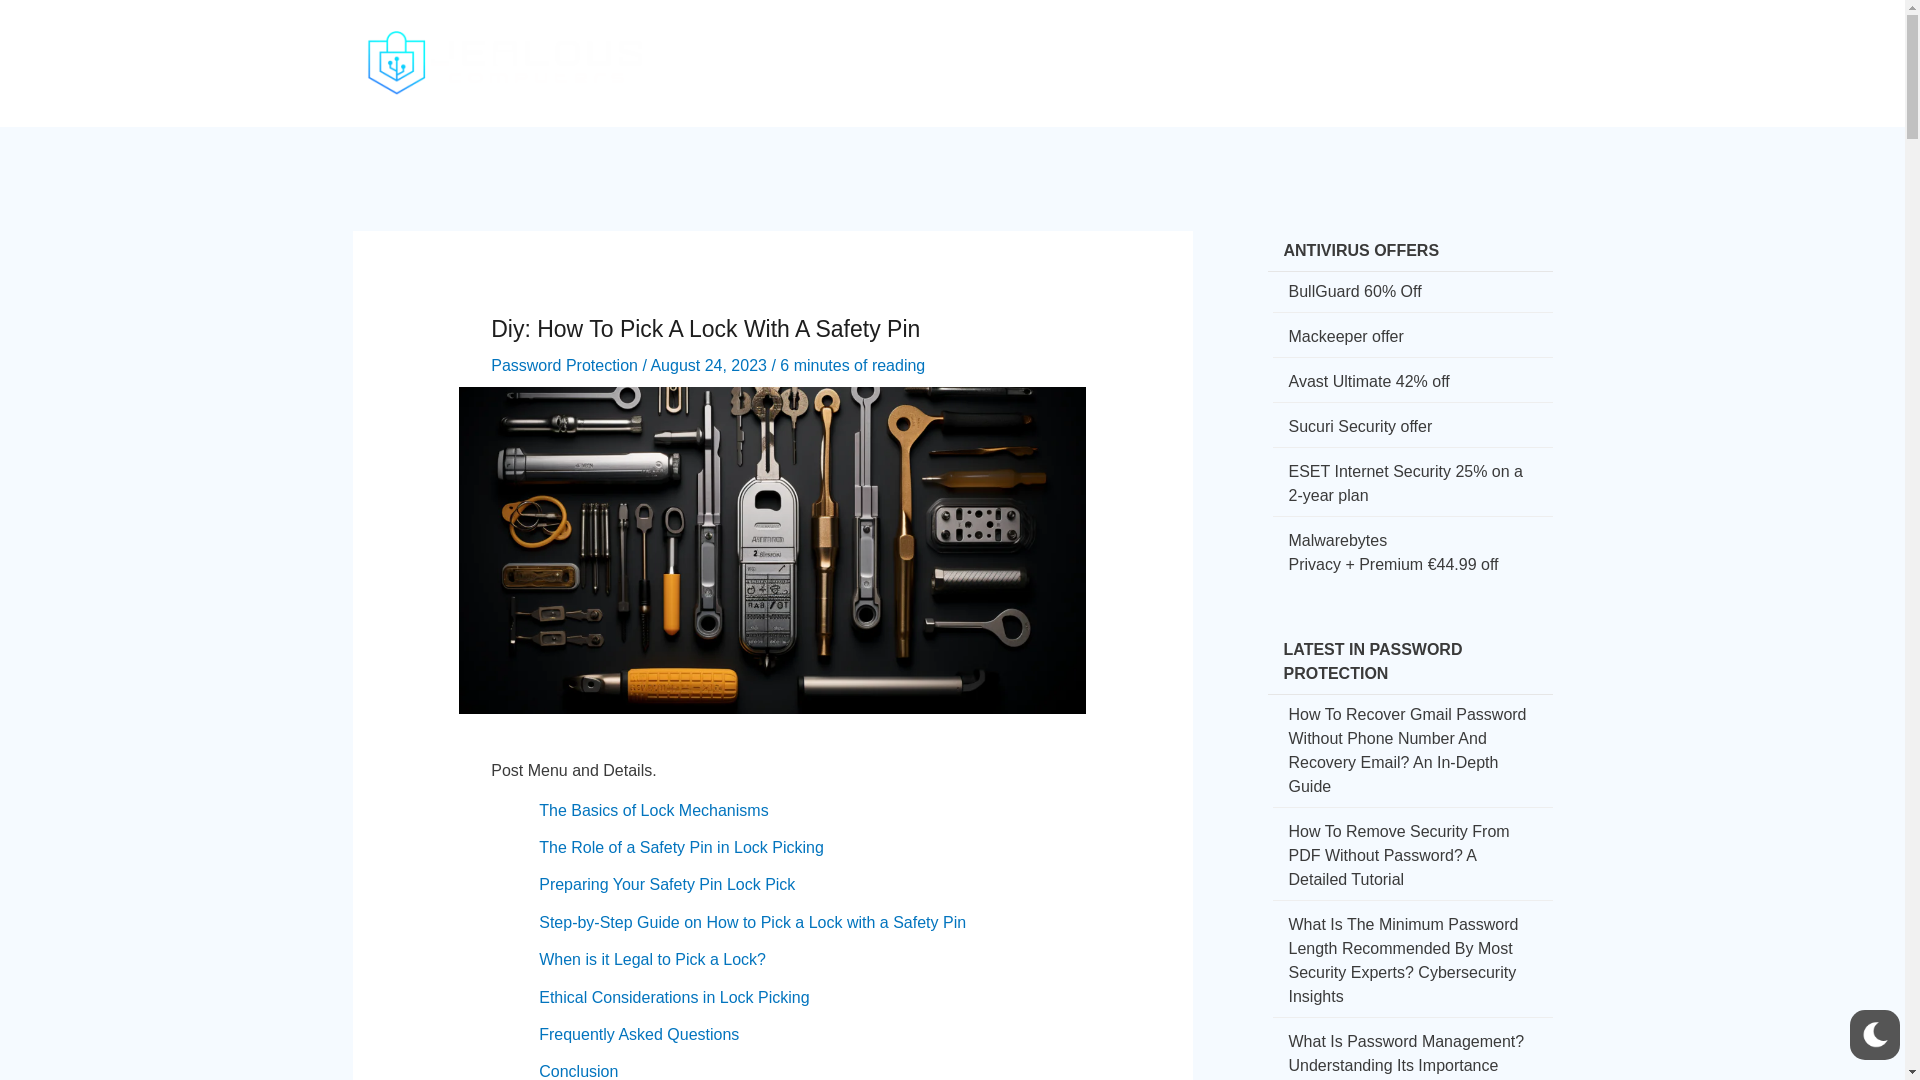 Image resolution: width=1920 pixels, height=1080 pixels. Describe the element at coordinates (654, 810) in the screenshot. I see `The Basics of Lock Mechanisms` at that location.